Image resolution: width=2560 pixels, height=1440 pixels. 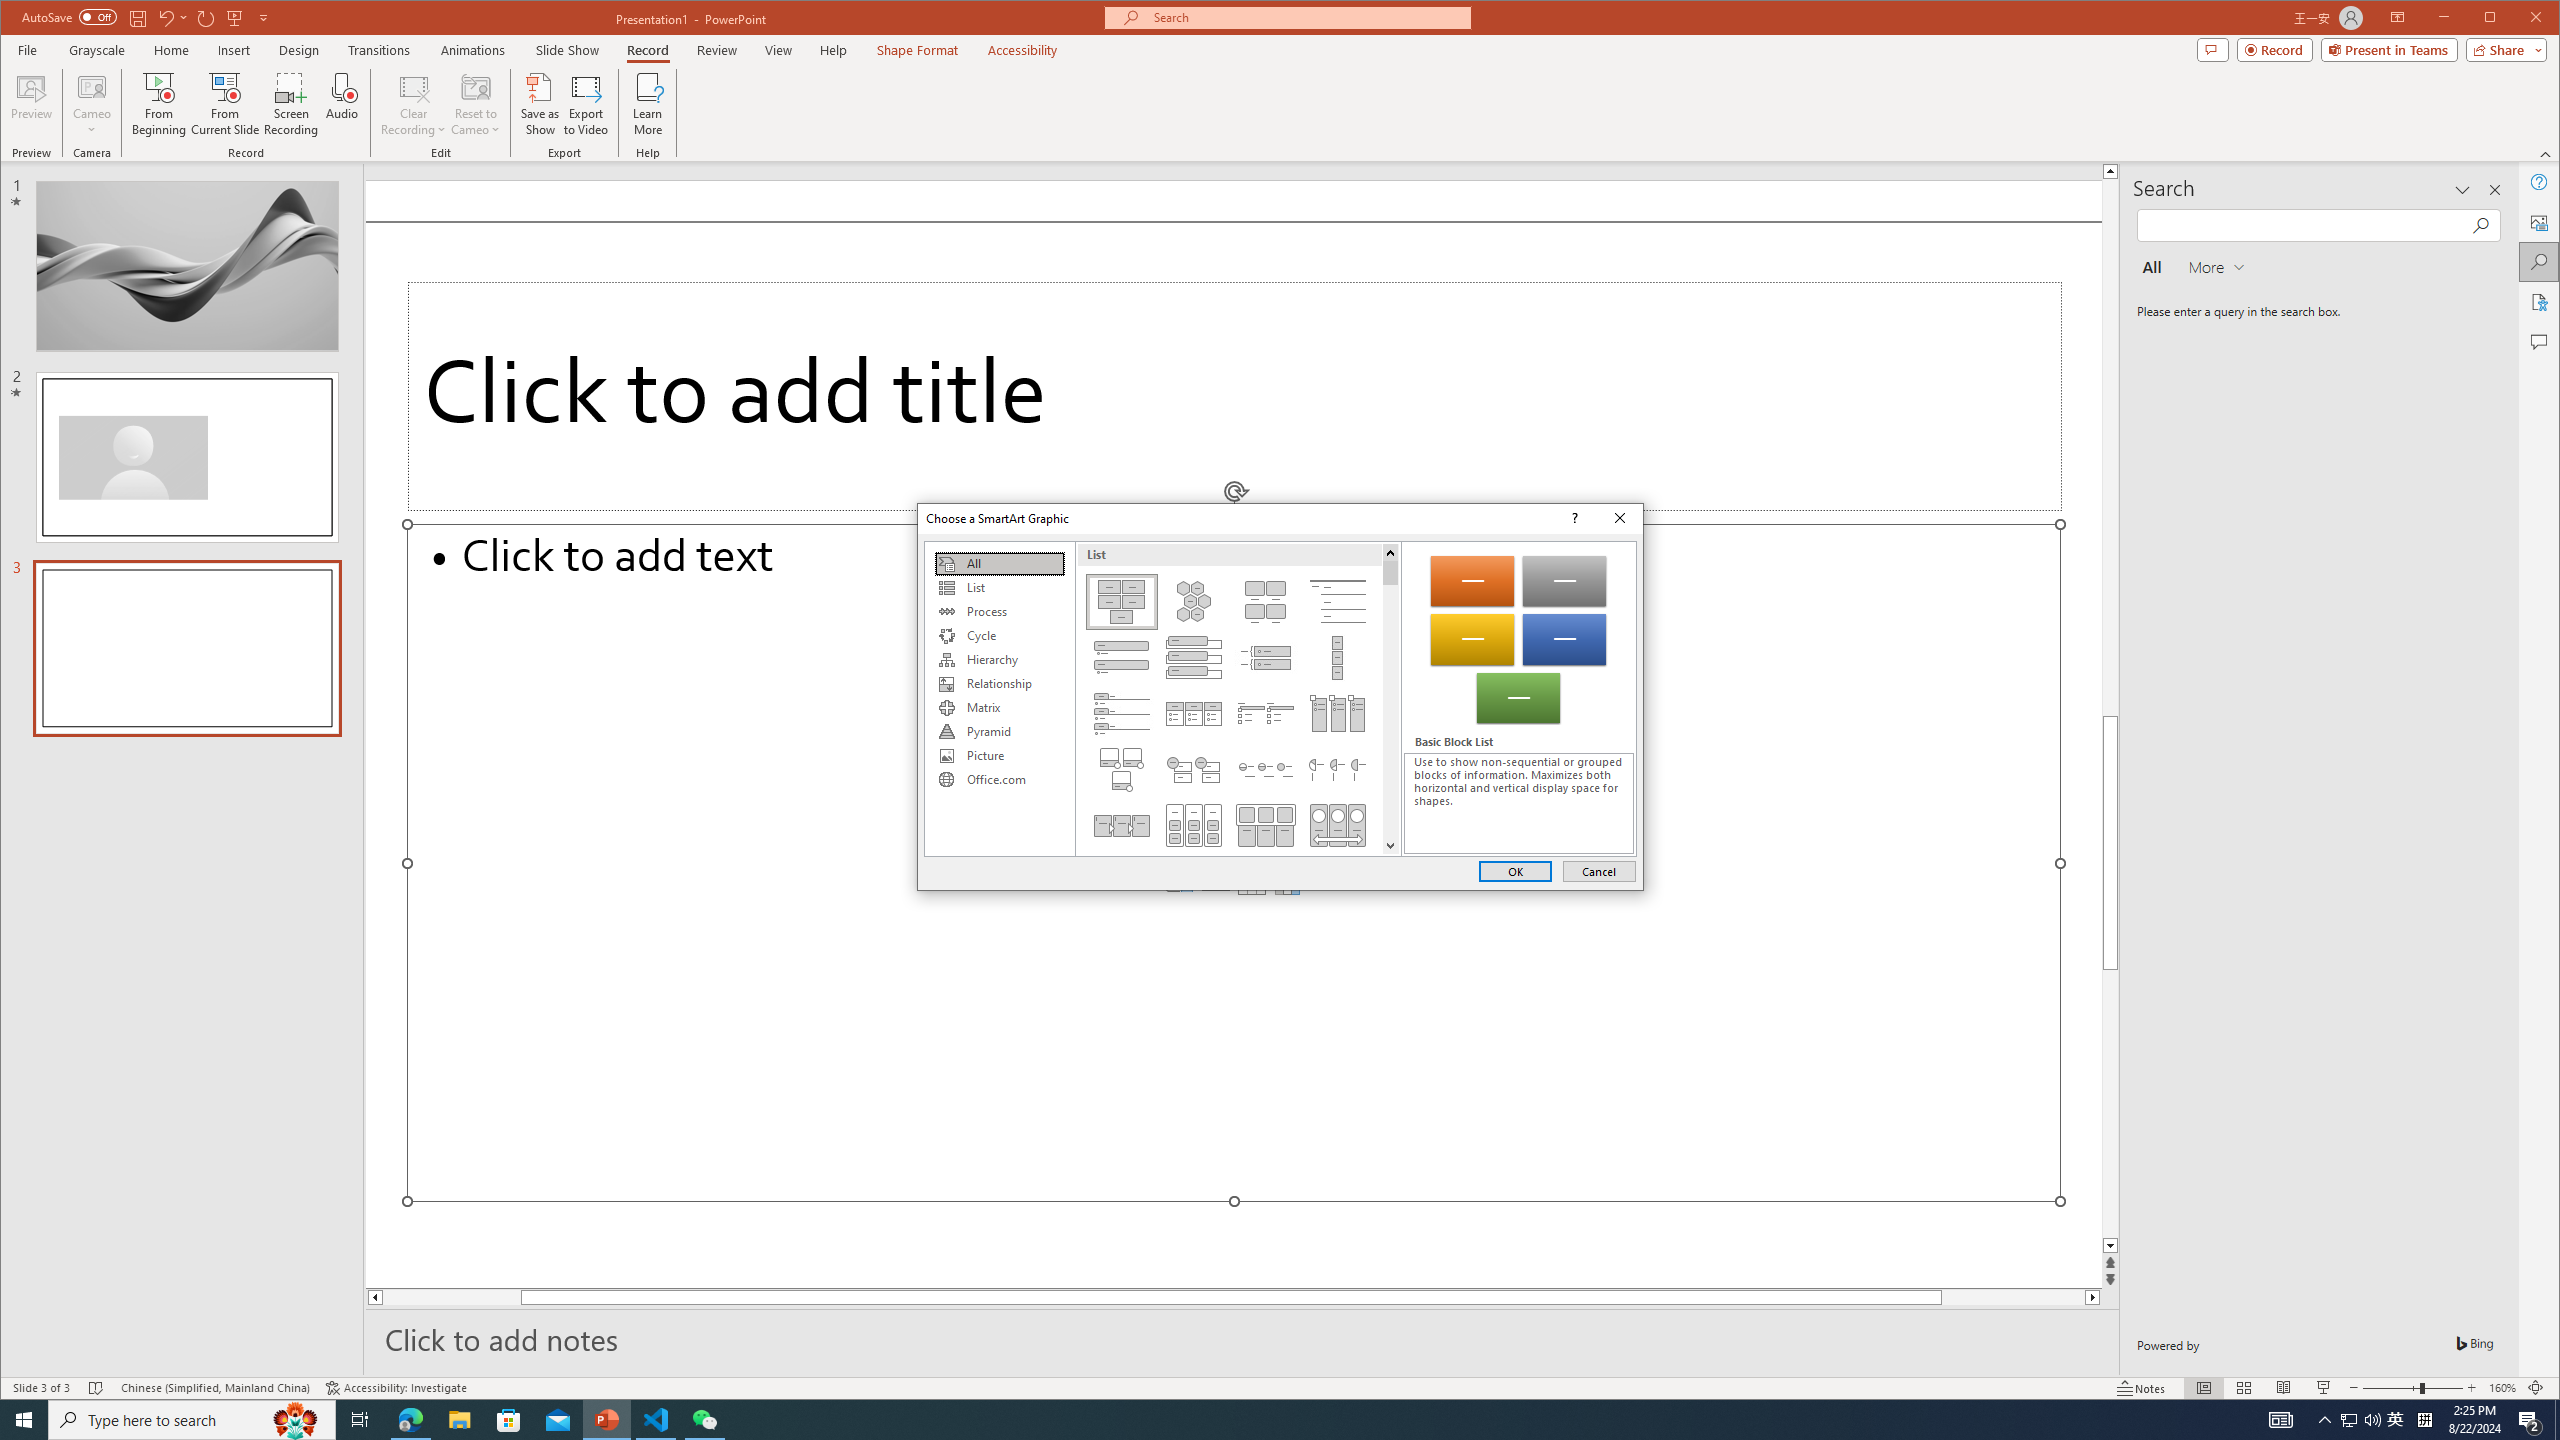 What do you see at coordinates (1192, 602) in the screenshot?
I see `Alternating Hexagons` at bounding box center [1192, 602].